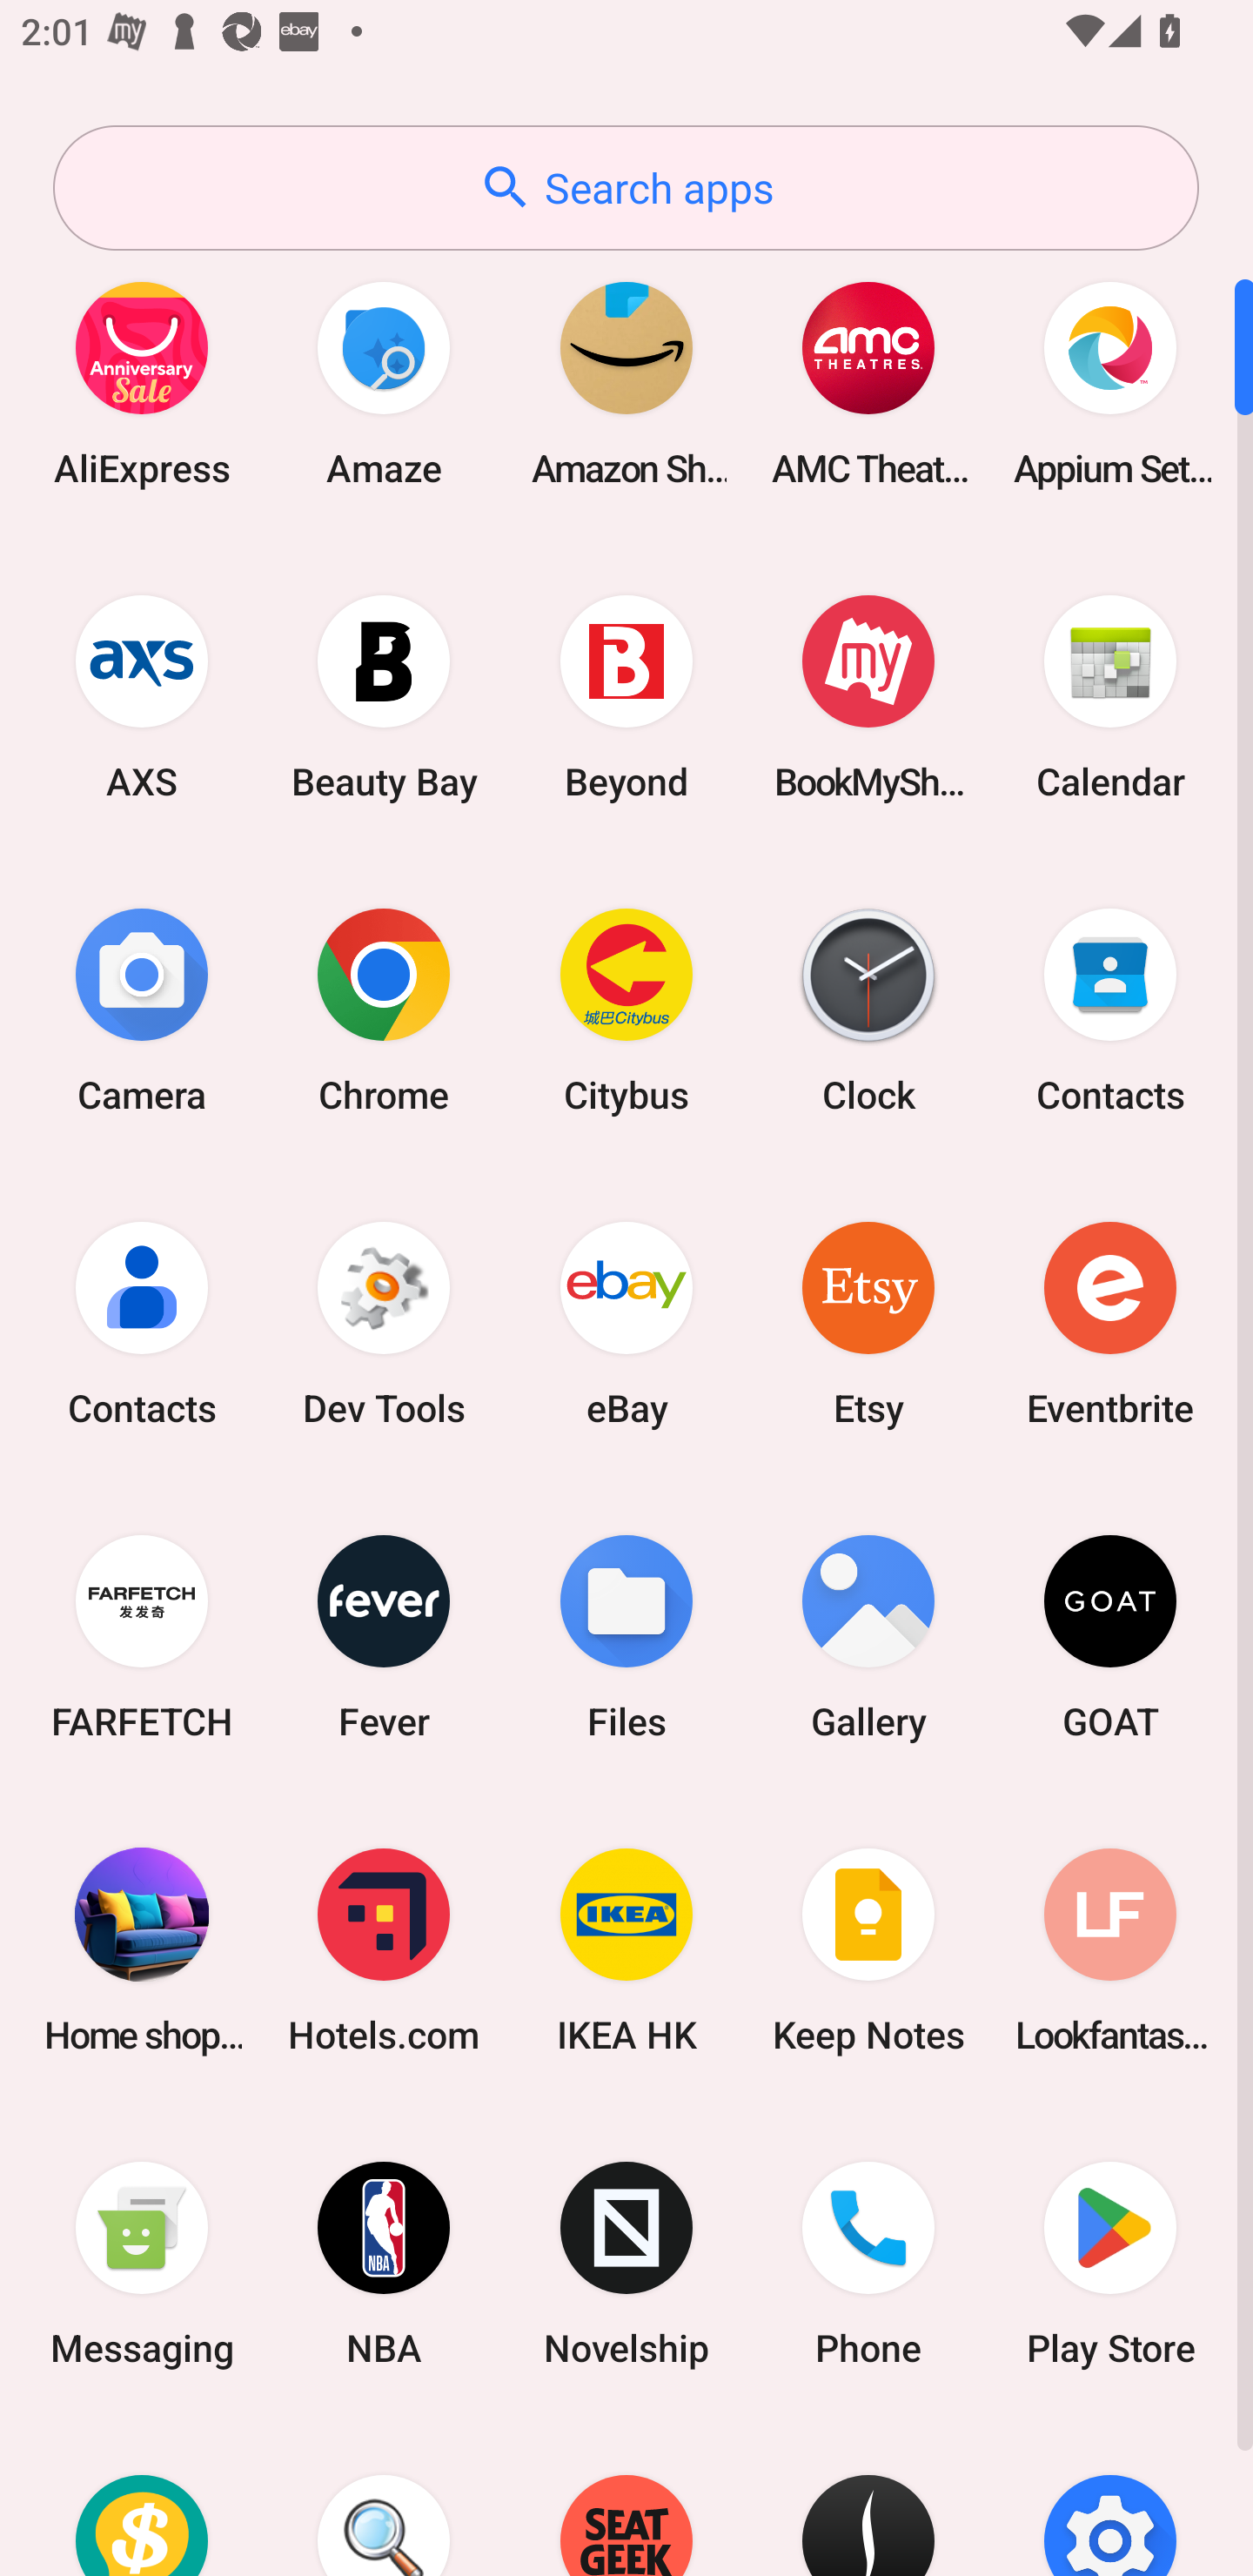 The height and width of the screenshot is (2576, 1253). What do you see at coordinates (626, 696) in the screenshot?
I see `Beyond` at bounding box center [626, 696].